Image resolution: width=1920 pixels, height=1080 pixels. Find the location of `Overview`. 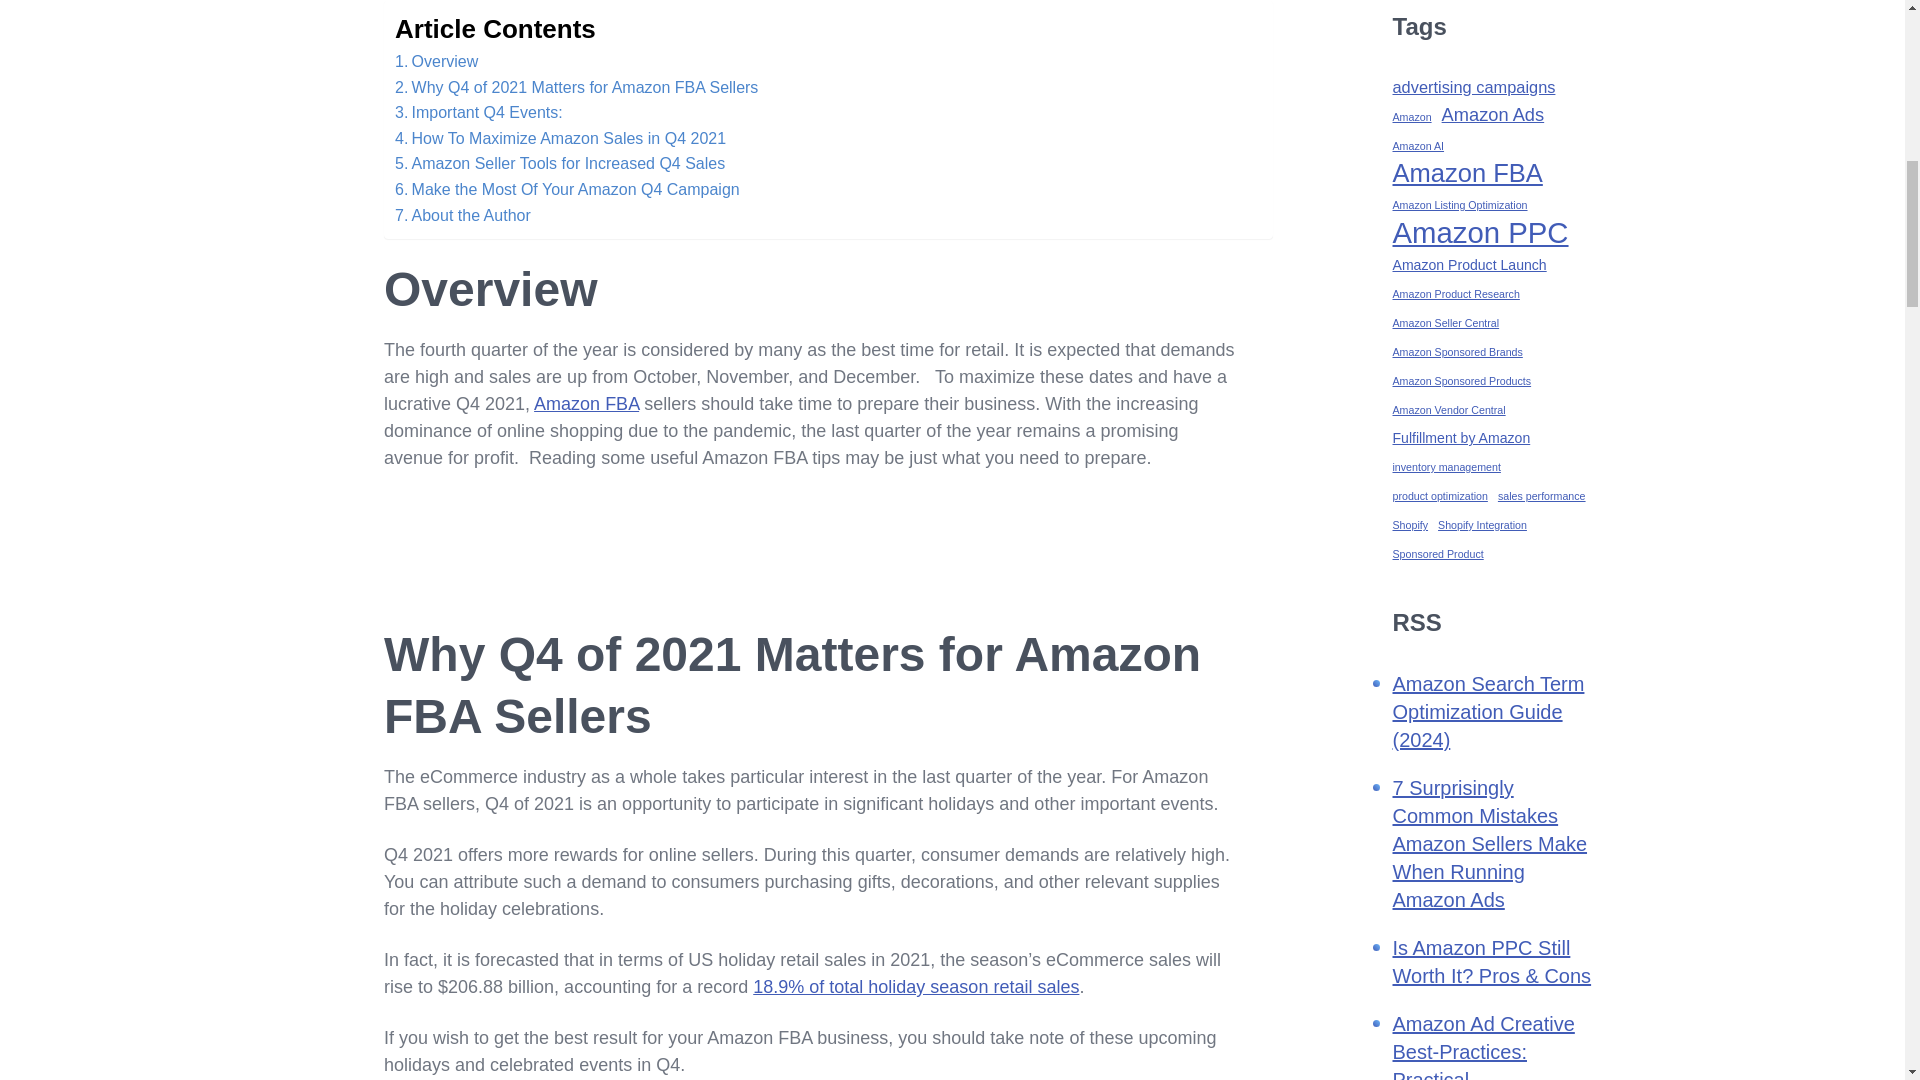

Overview is located at coordinates (436, 61).